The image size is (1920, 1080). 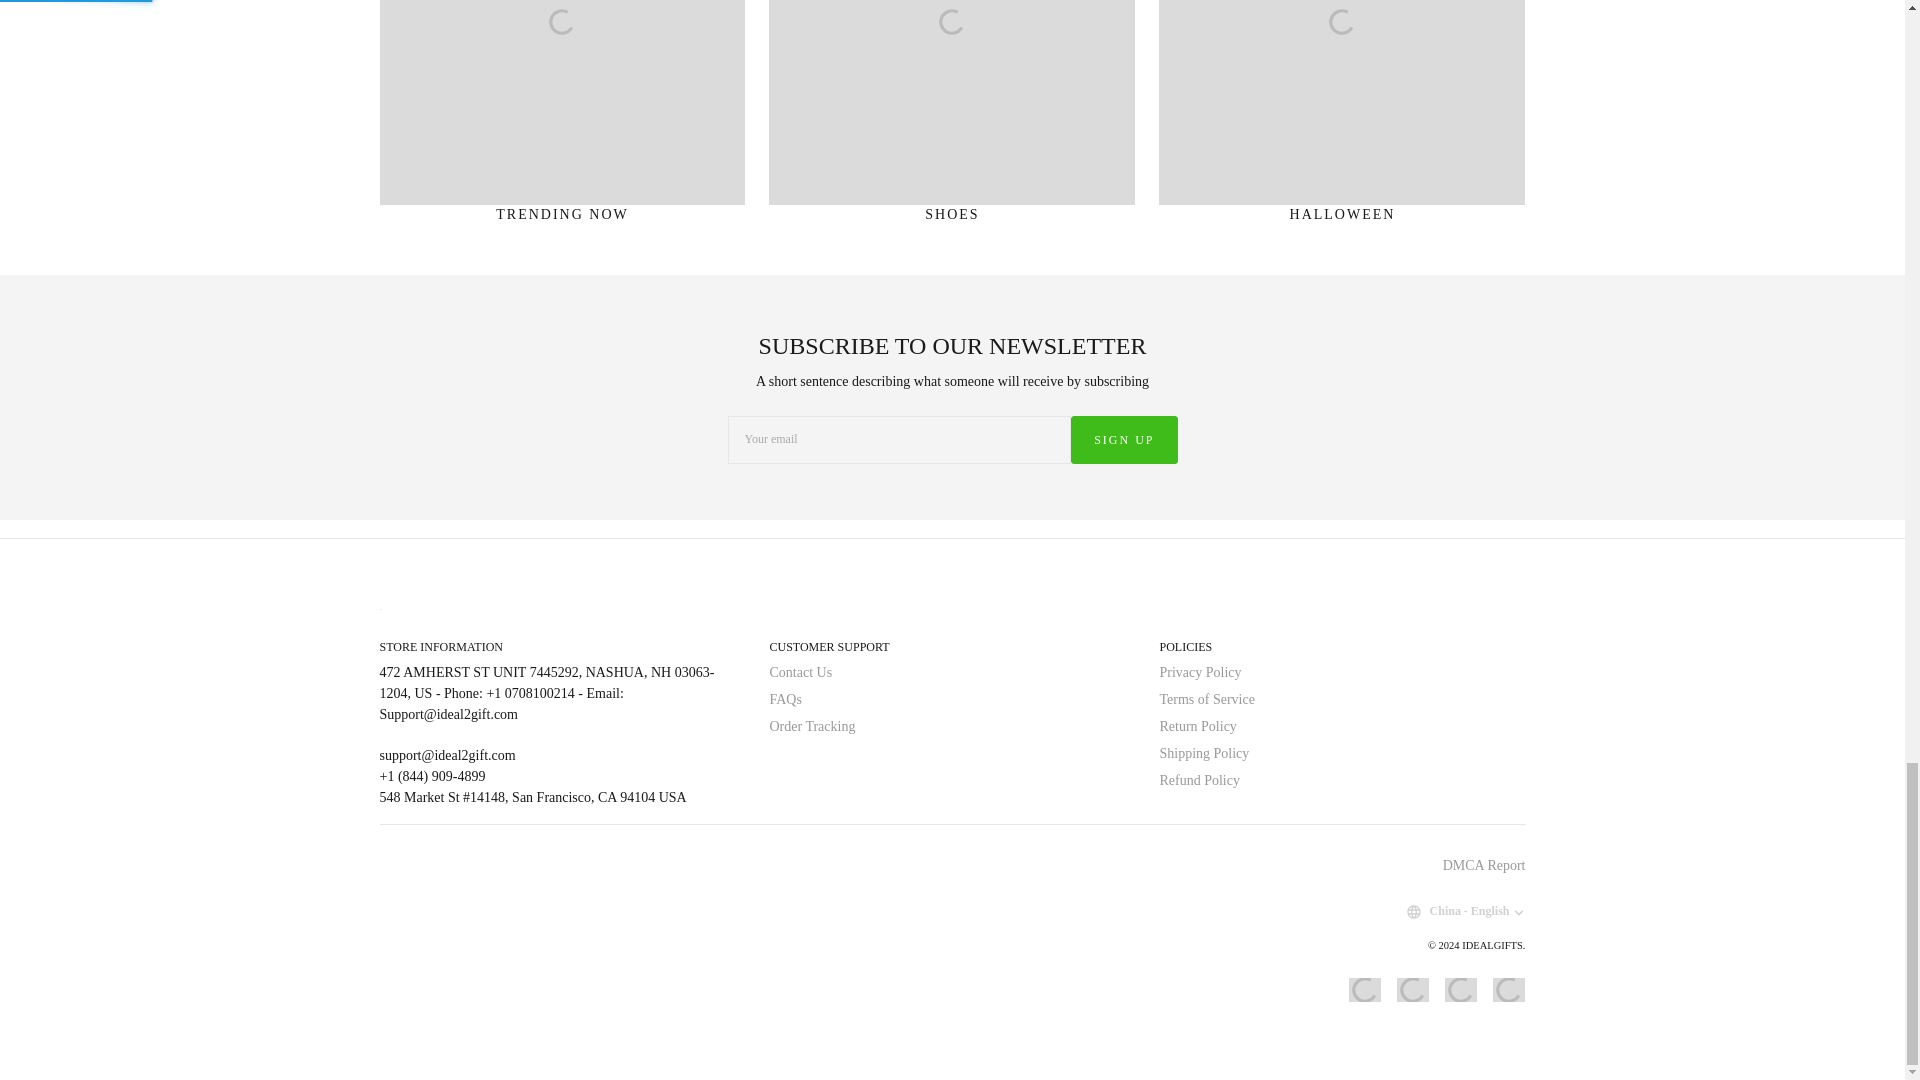 What do you see at coordinates (1198, 726) in the screenshot?
I see `Return Policy` at bounding box center [1198, 726].